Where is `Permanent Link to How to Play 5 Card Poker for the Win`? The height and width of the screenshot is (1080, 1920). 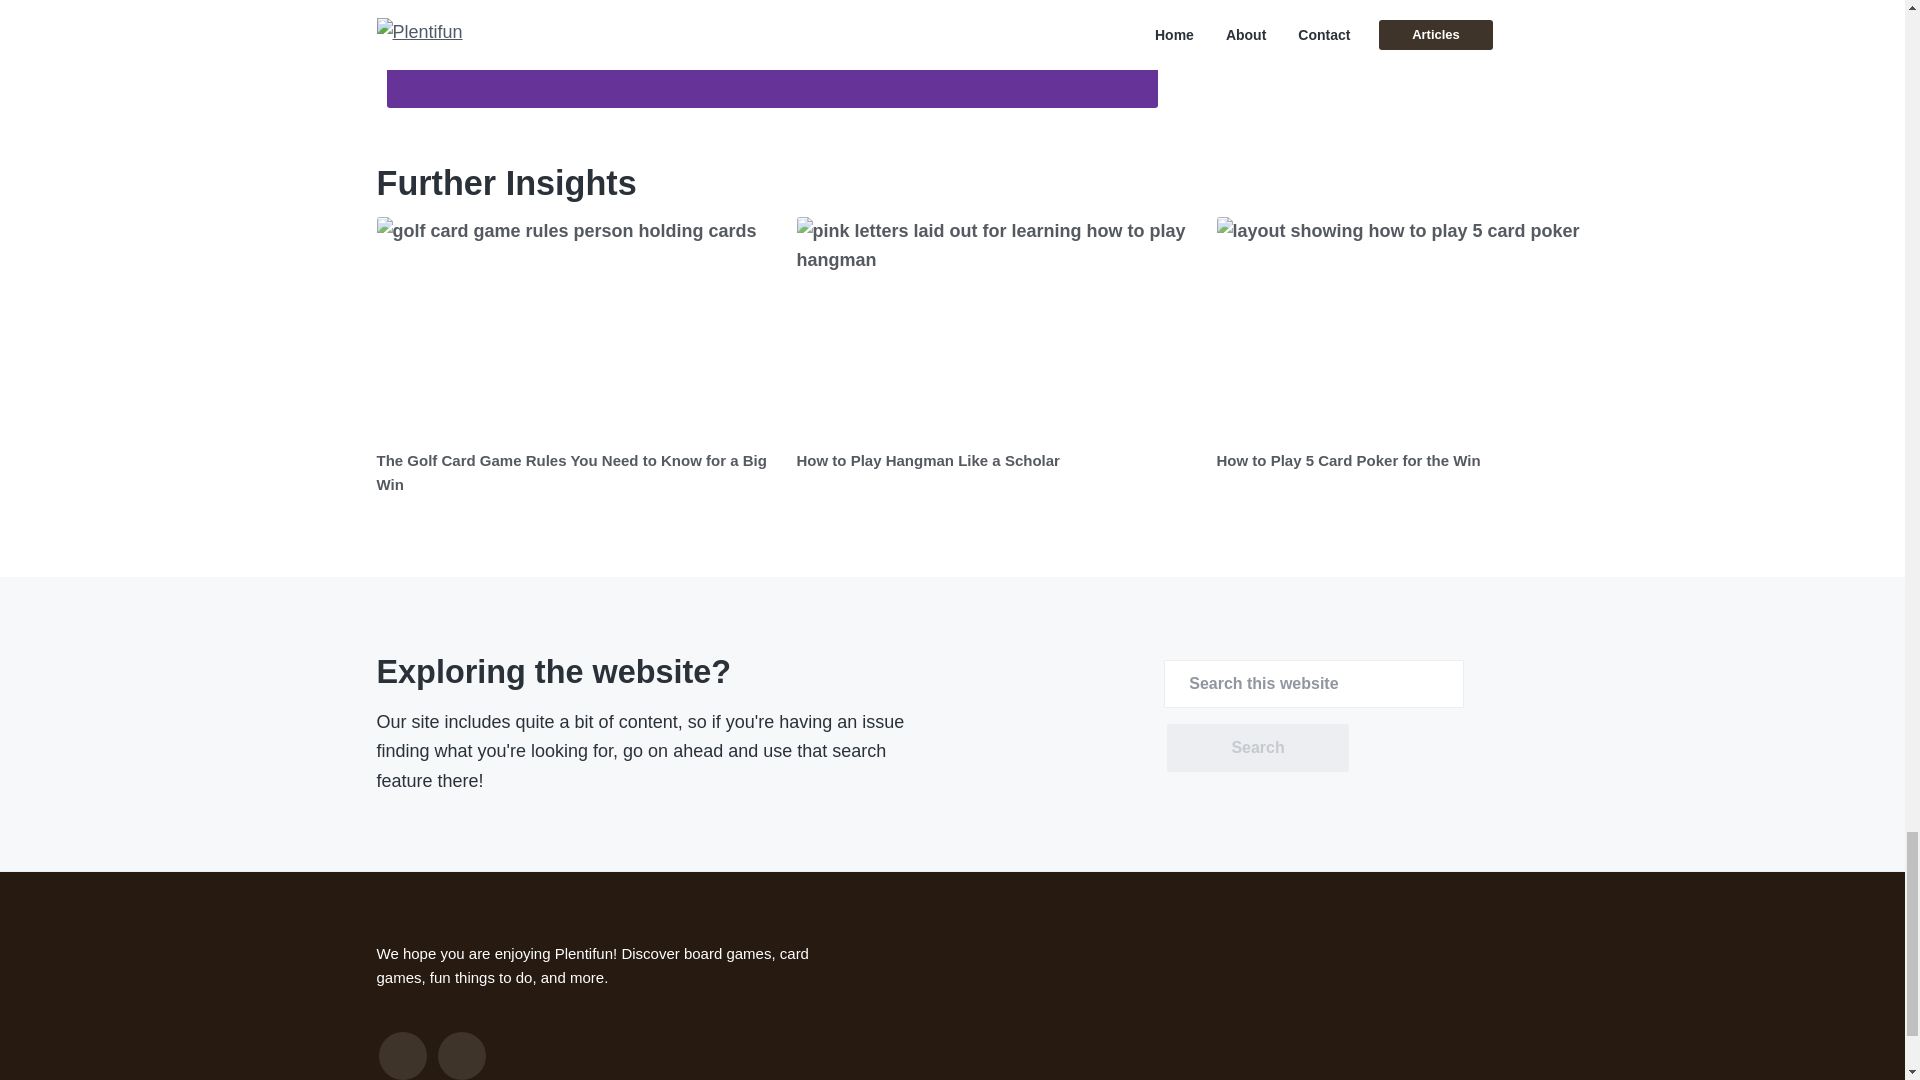
Permanent Link to How to Play 5 Card Poker for the Win is located at coordinates (1348, 460).